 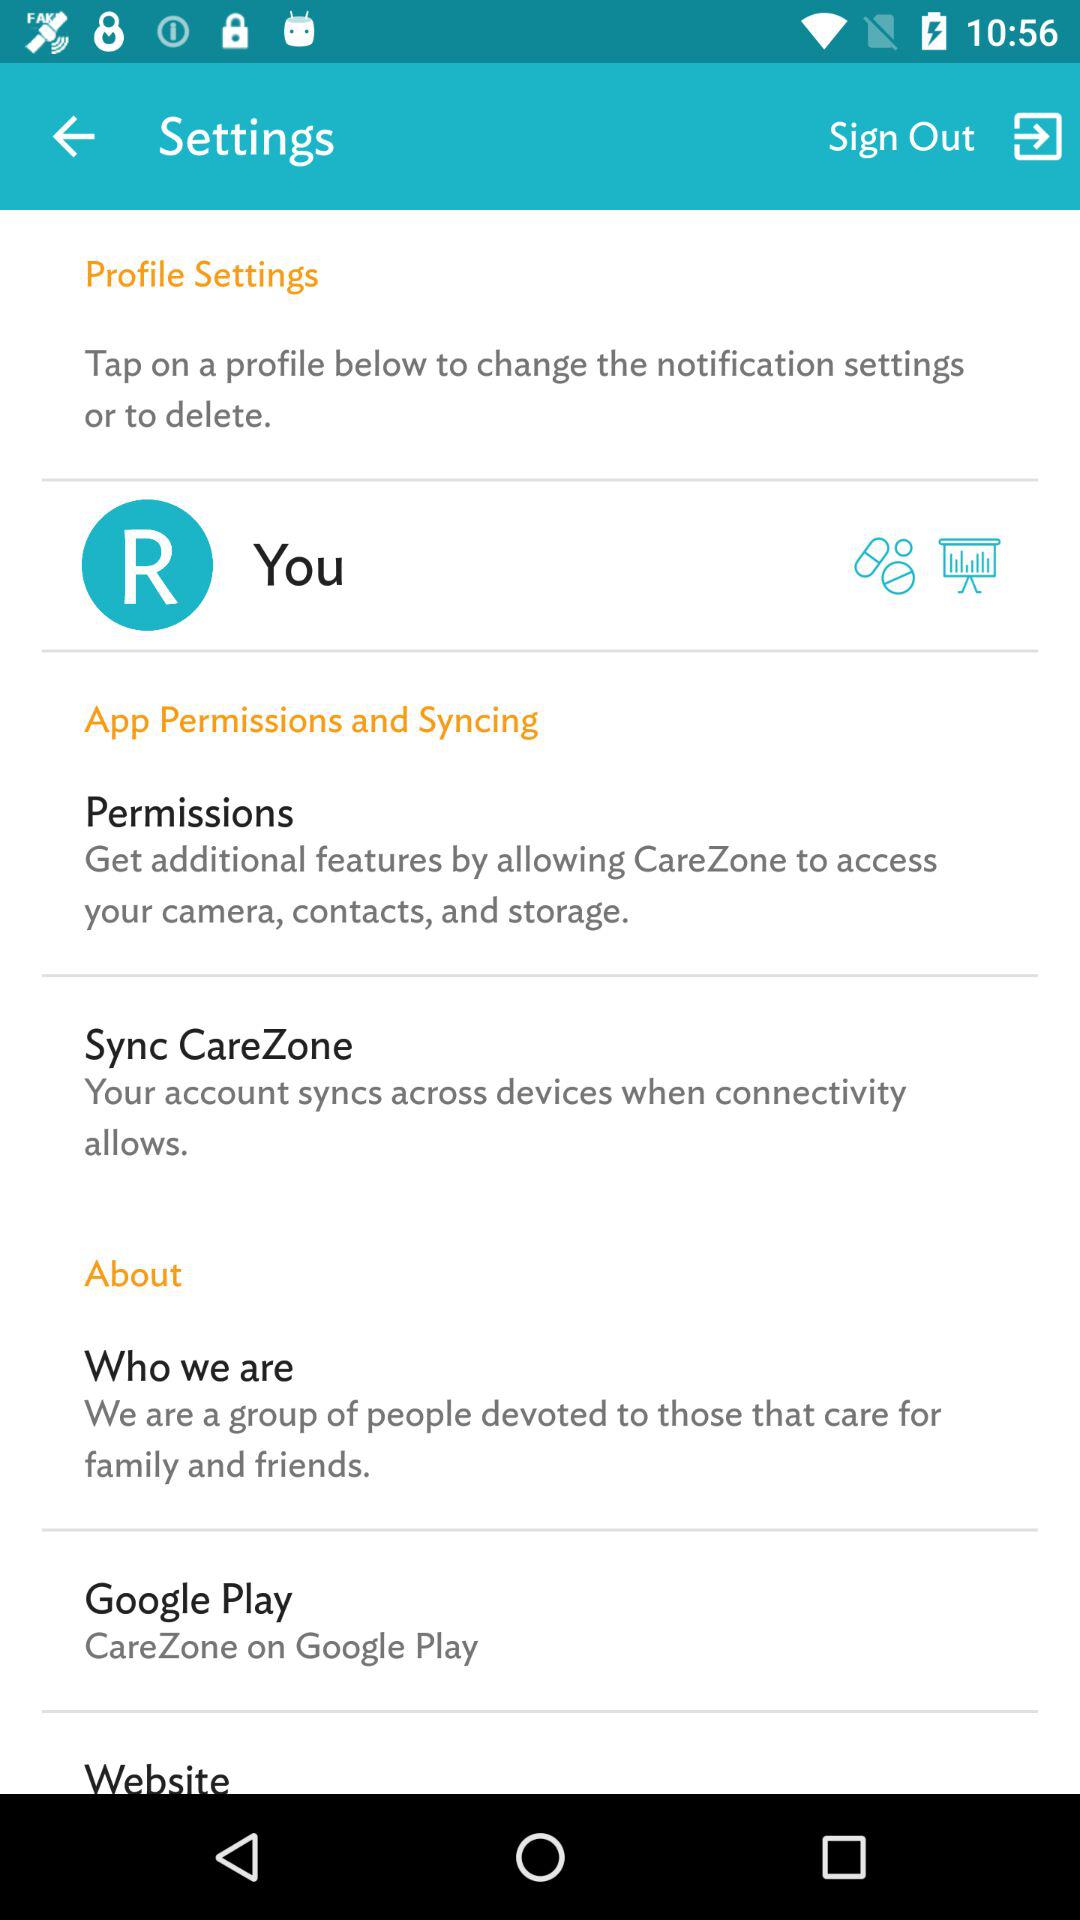 I want to click on launch carezone on google, so click(x=281, y=1645).